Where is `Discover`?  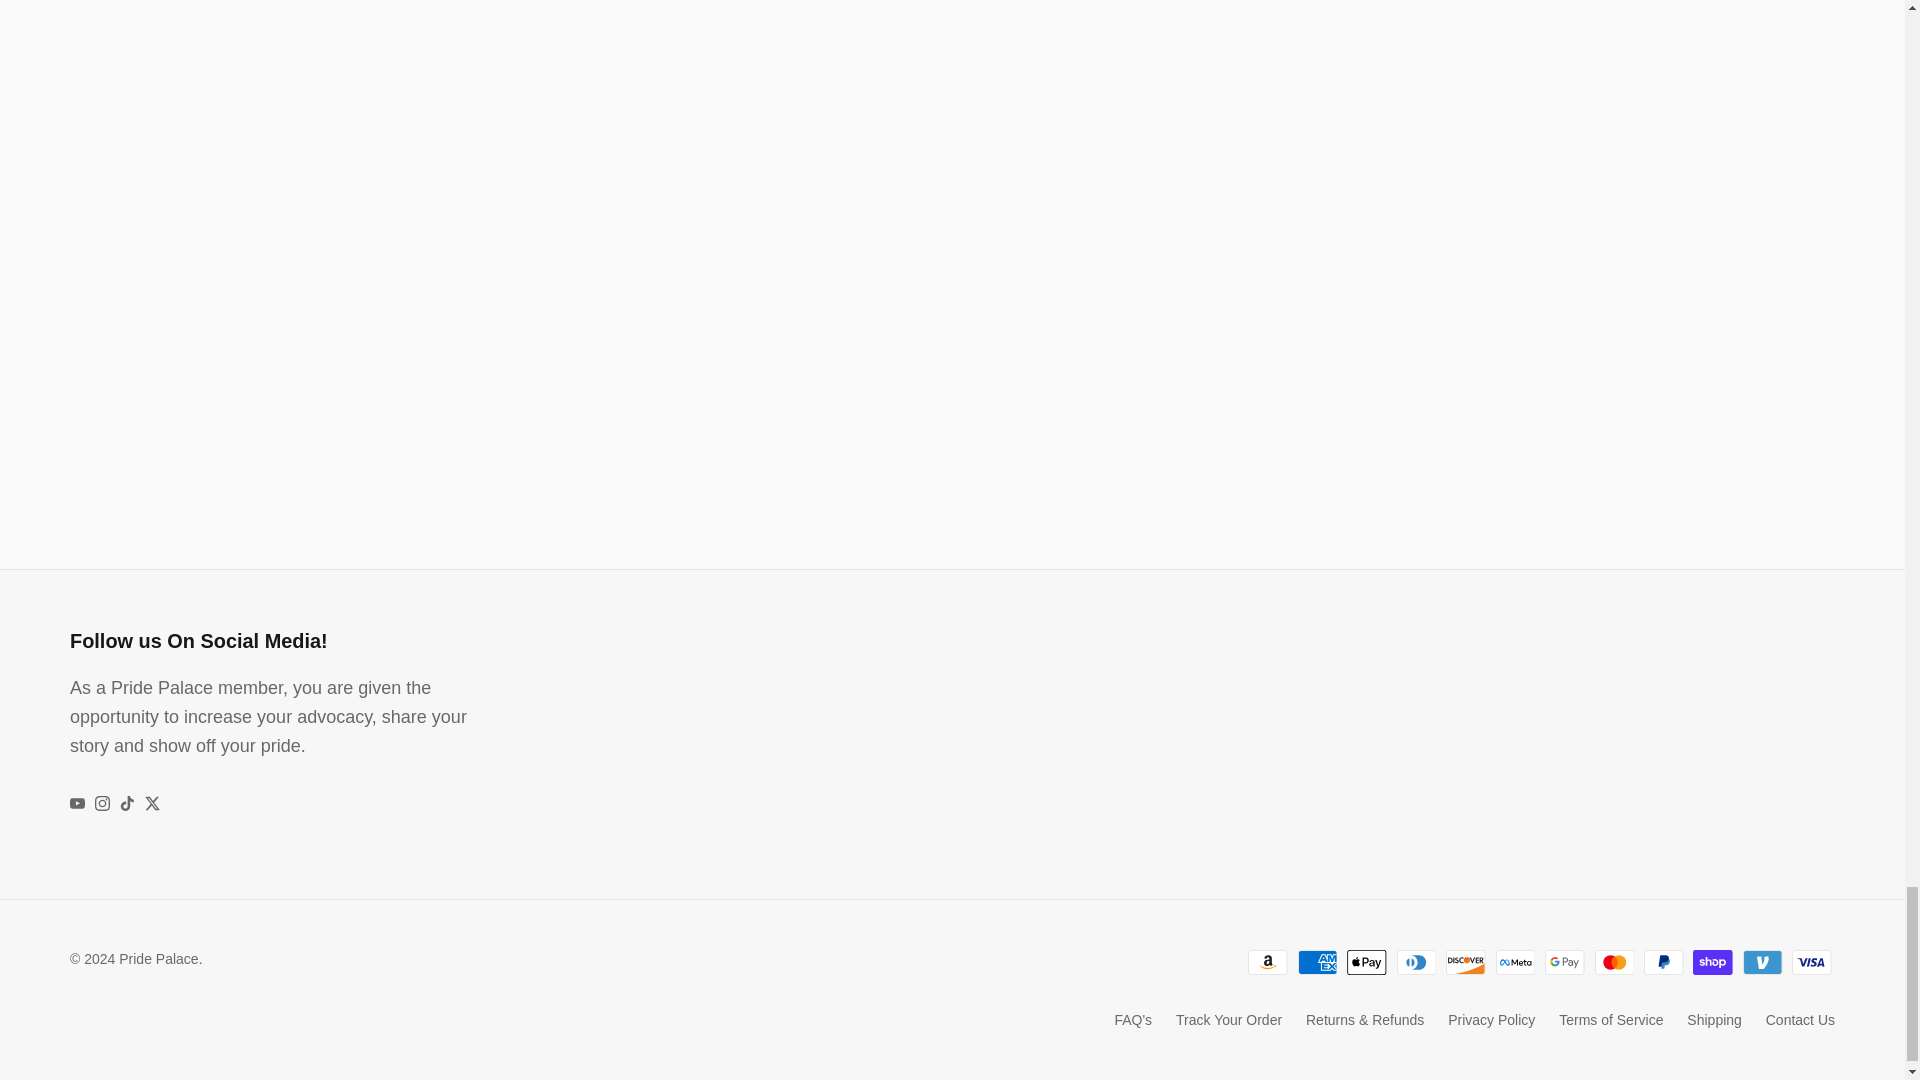
Discover is located at coordinates (1466, 962).